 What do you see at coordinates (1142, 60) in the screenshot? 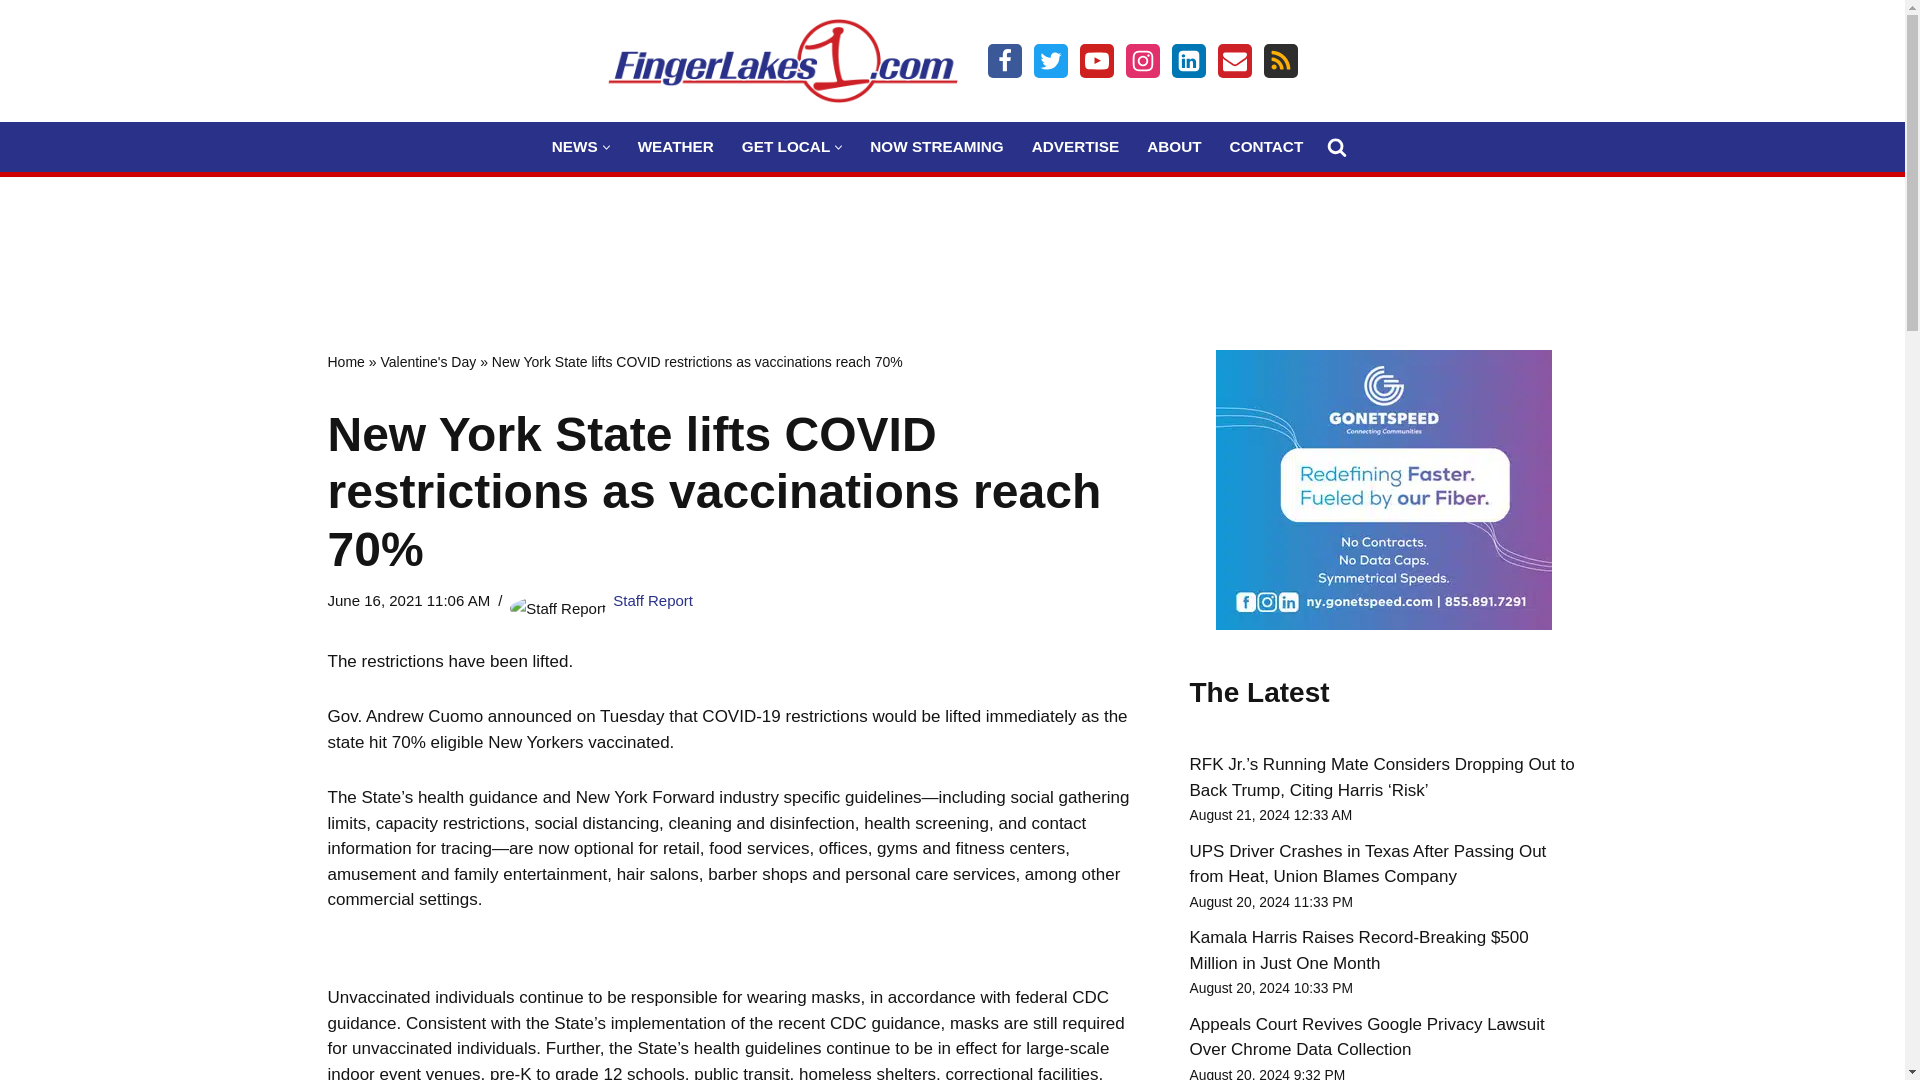
I see `Instagram` at bounding box center [1142, 60].